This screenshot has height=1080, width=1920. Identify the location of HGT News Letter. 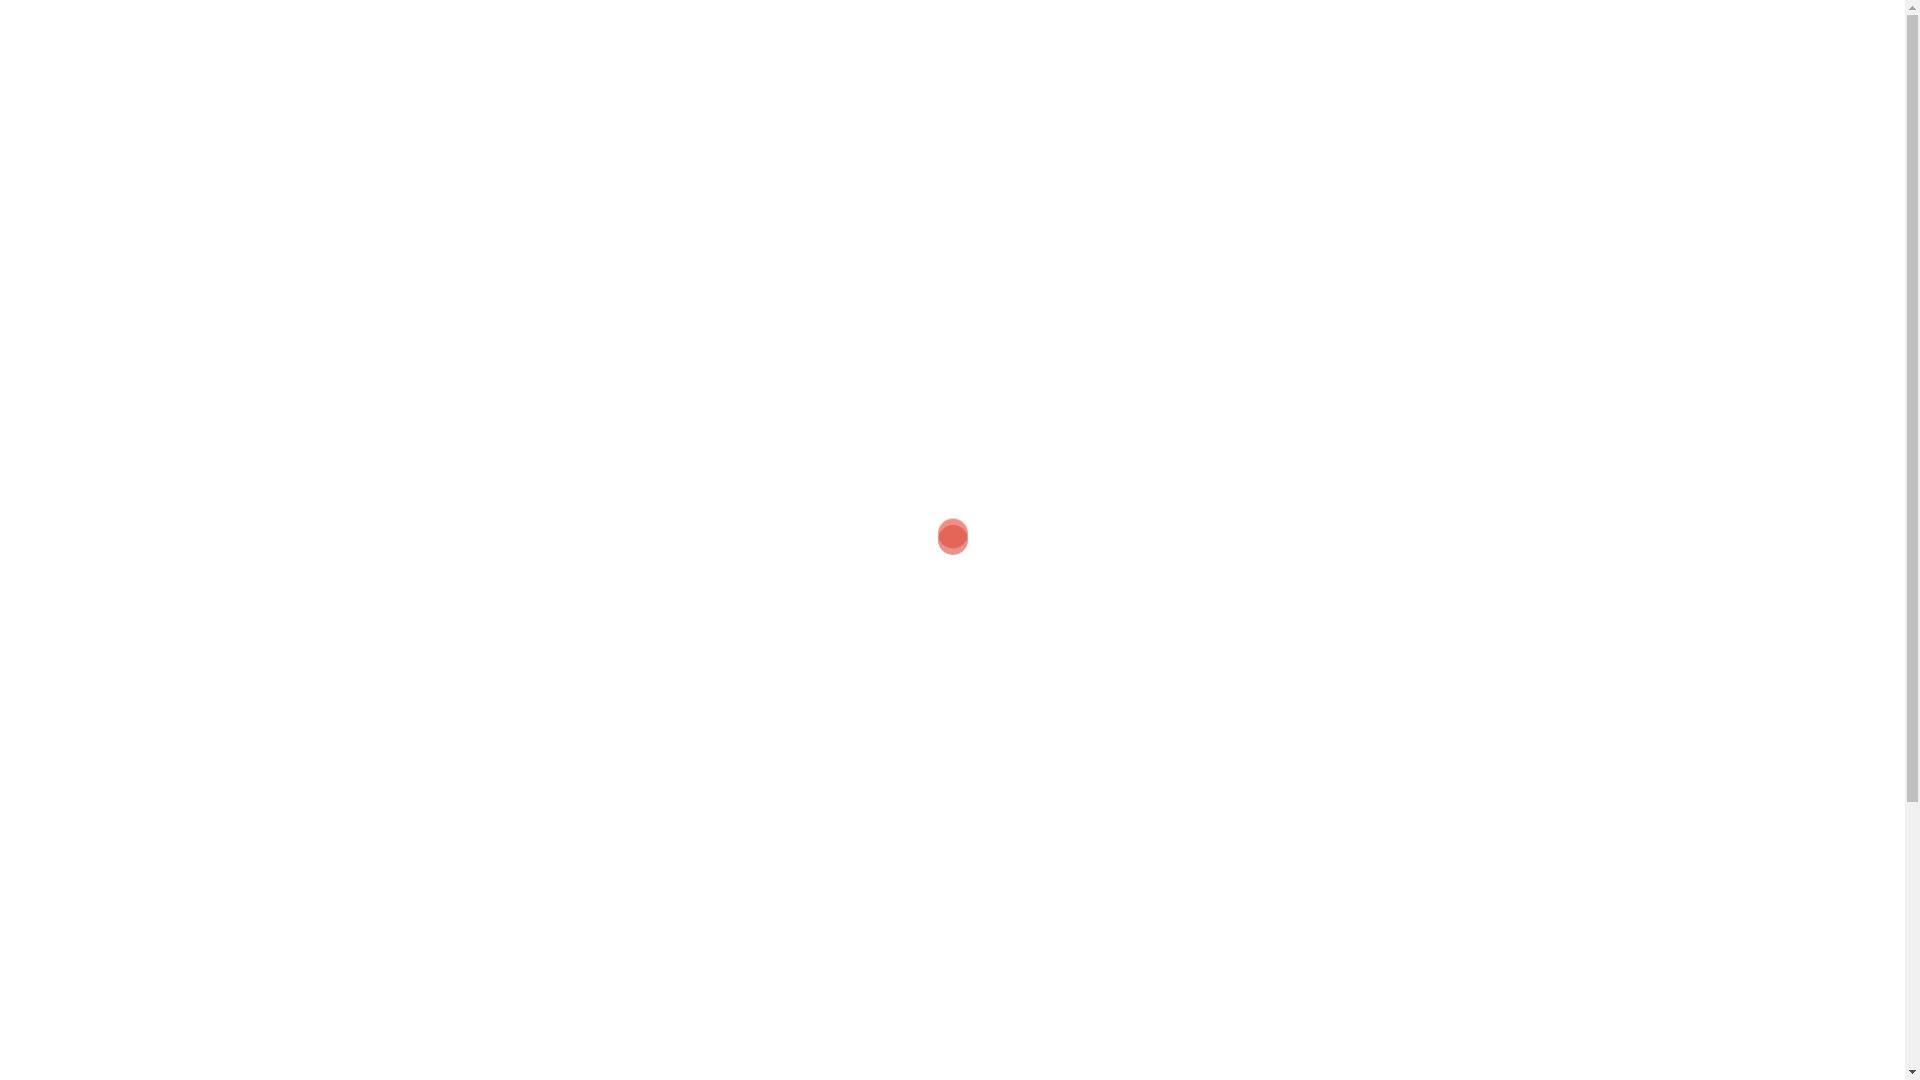
(1277, 142).